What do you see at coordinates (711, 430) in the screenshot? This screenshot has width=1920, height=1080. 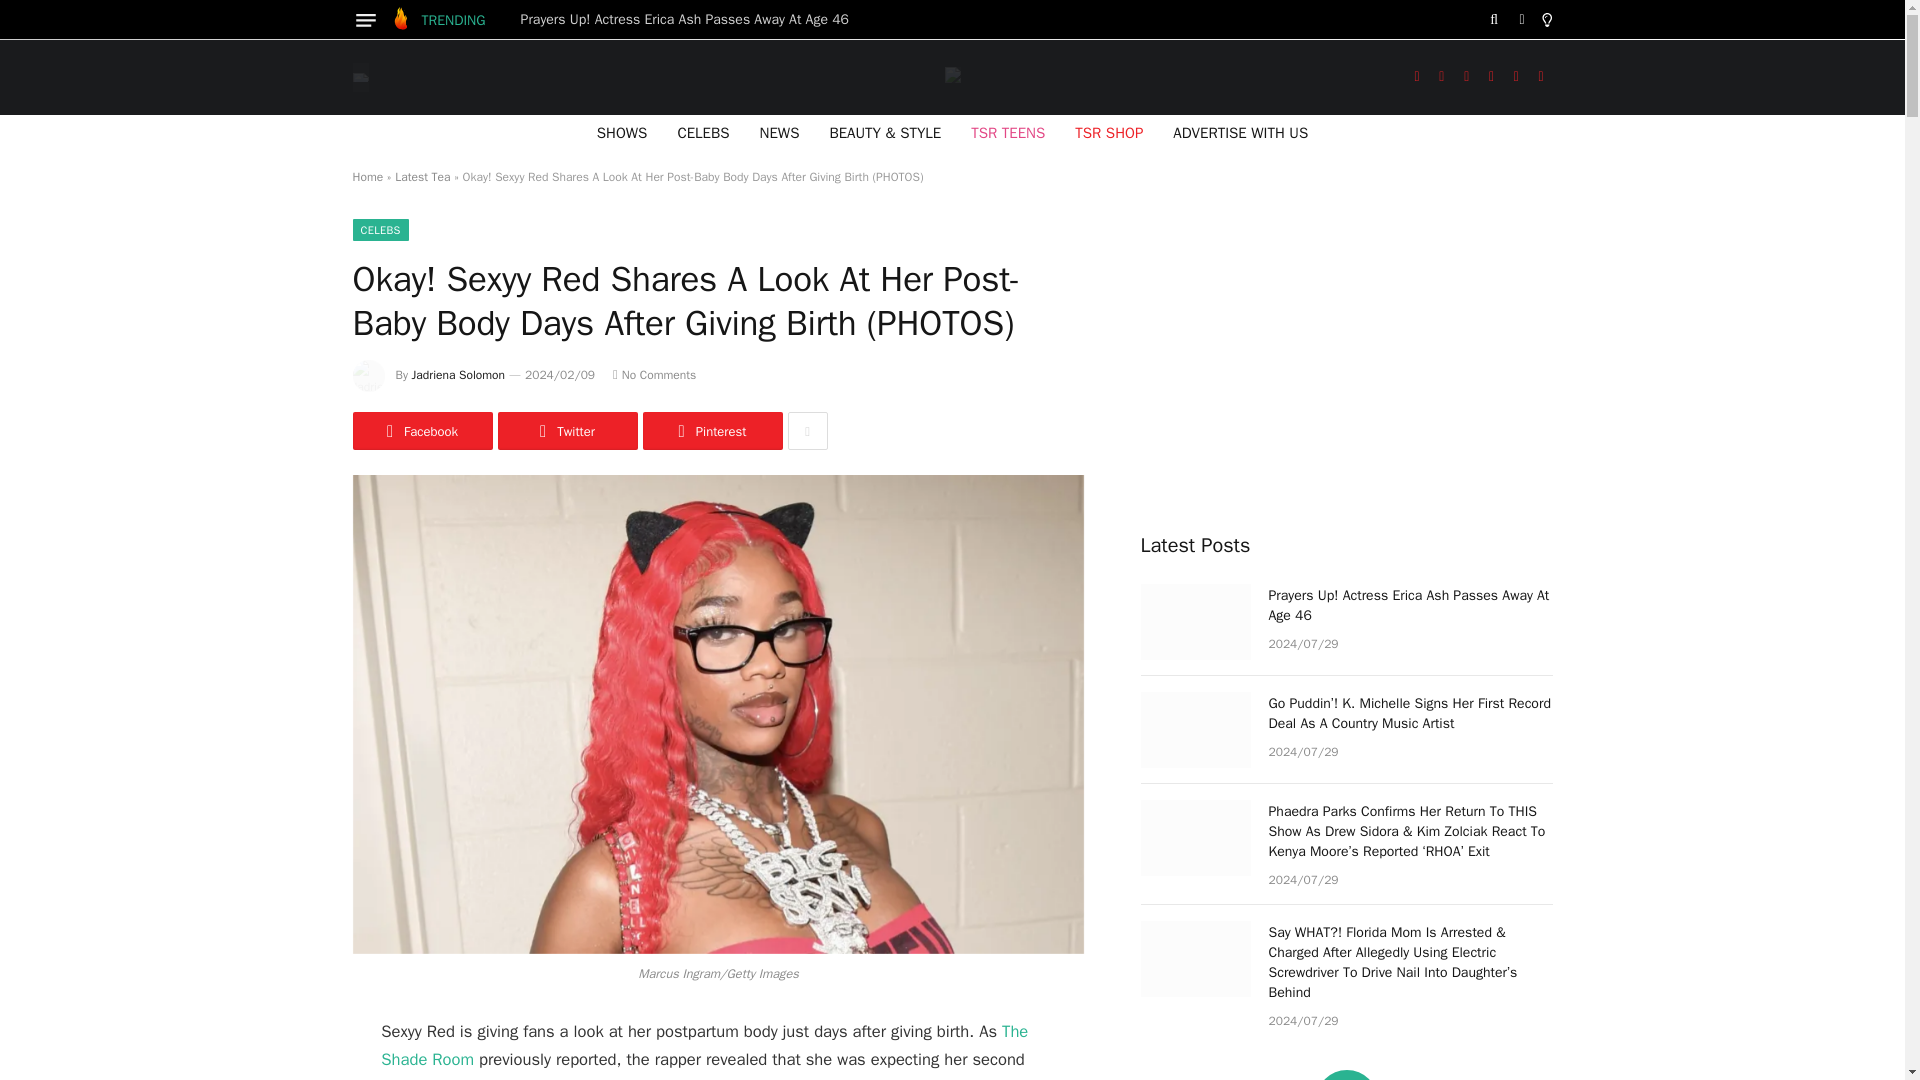 I see `Share on Pinterest` at bounding box center [711, 430].